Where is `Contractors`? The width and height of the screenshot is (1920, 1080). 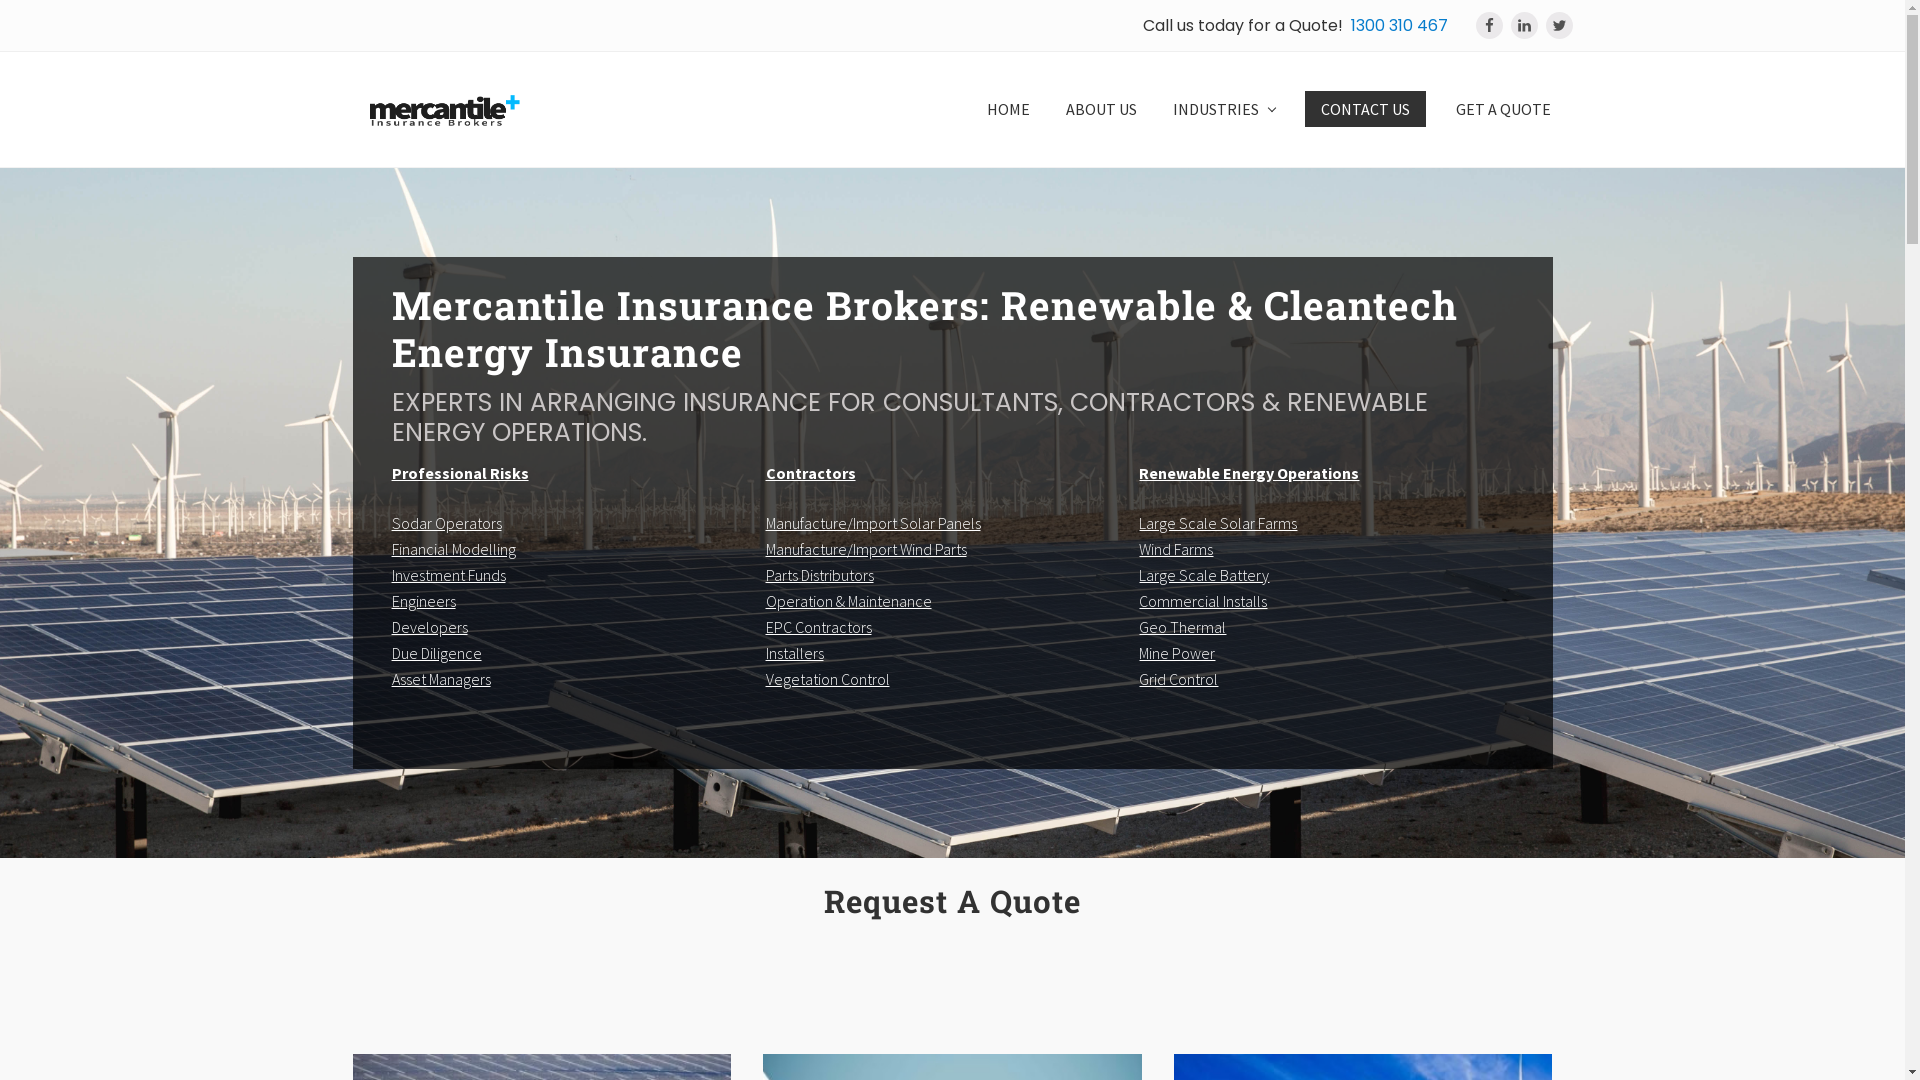
Contractors is located at coordinates (811, 473).